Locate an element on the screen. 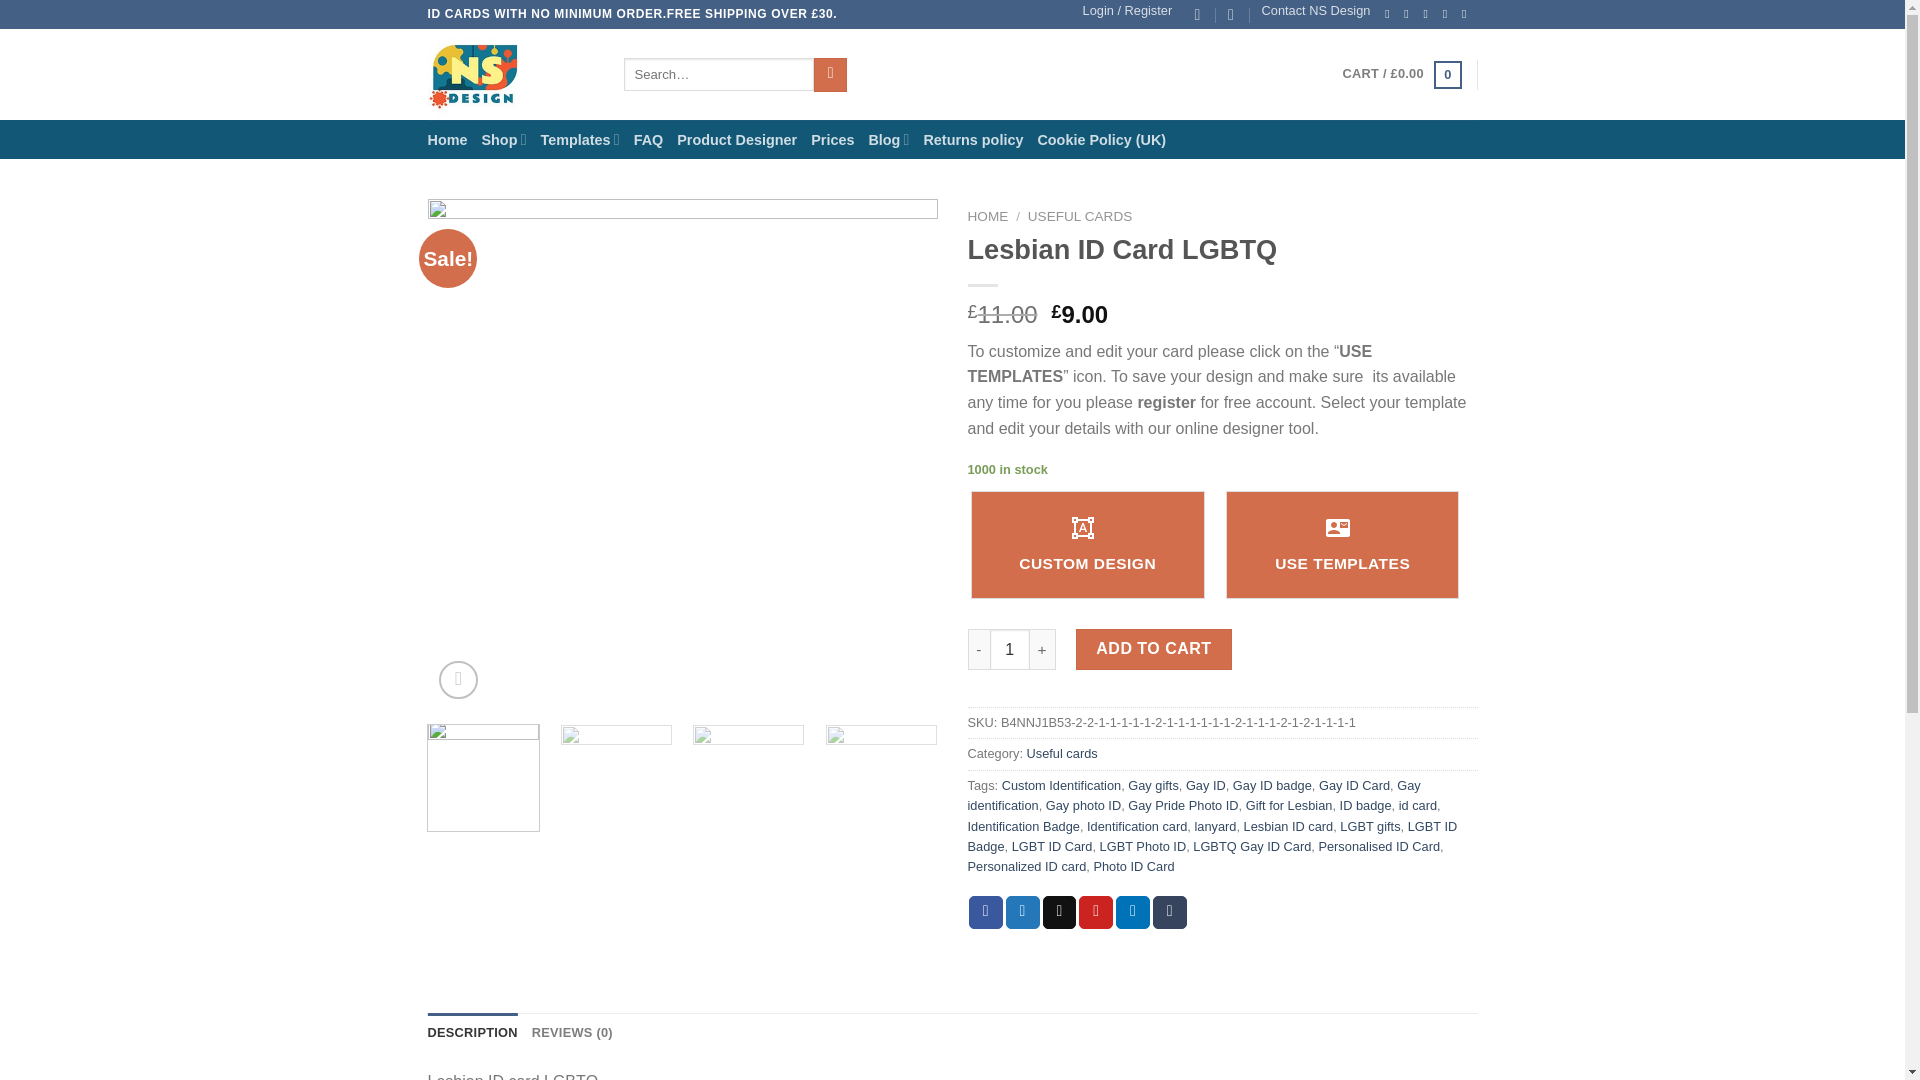  Cart is located at coordinates (1402, 74).